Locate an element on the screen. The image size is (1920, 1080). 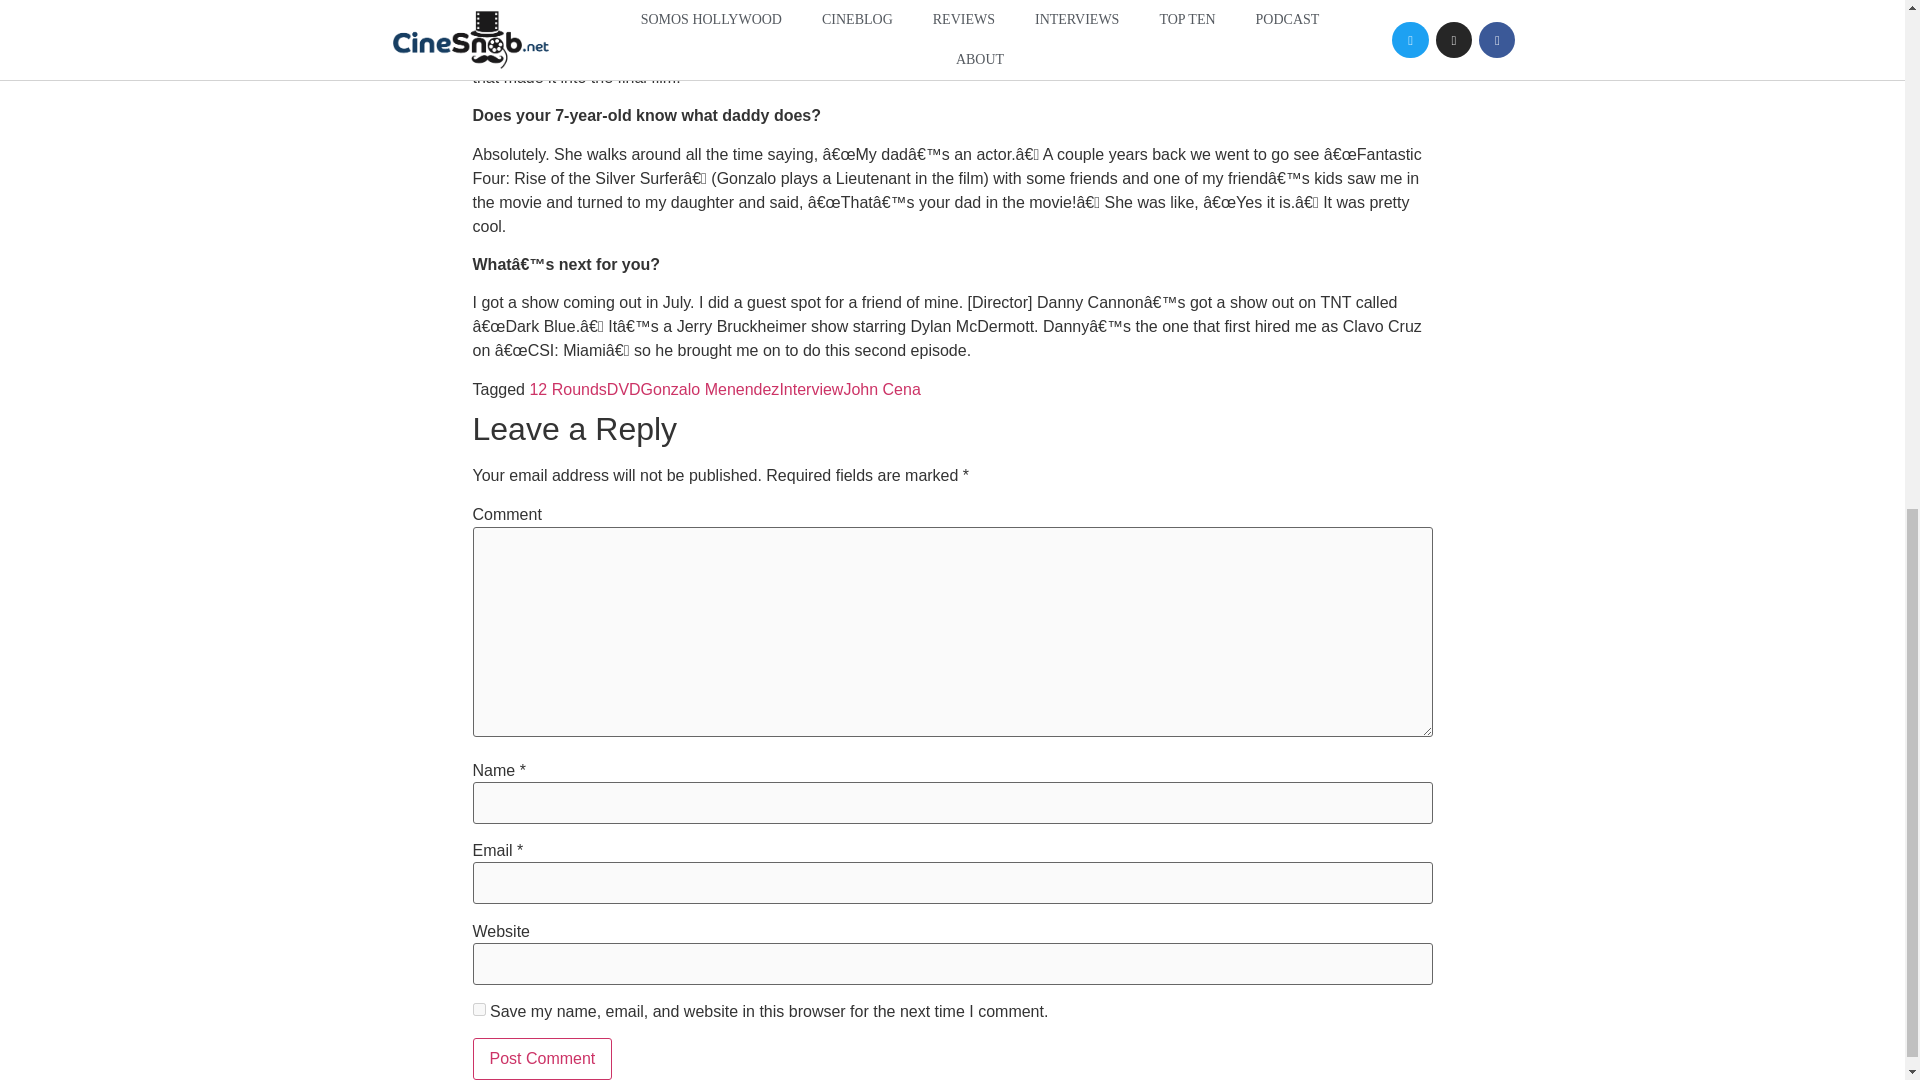
yes is located at coordinates (478, 1010).